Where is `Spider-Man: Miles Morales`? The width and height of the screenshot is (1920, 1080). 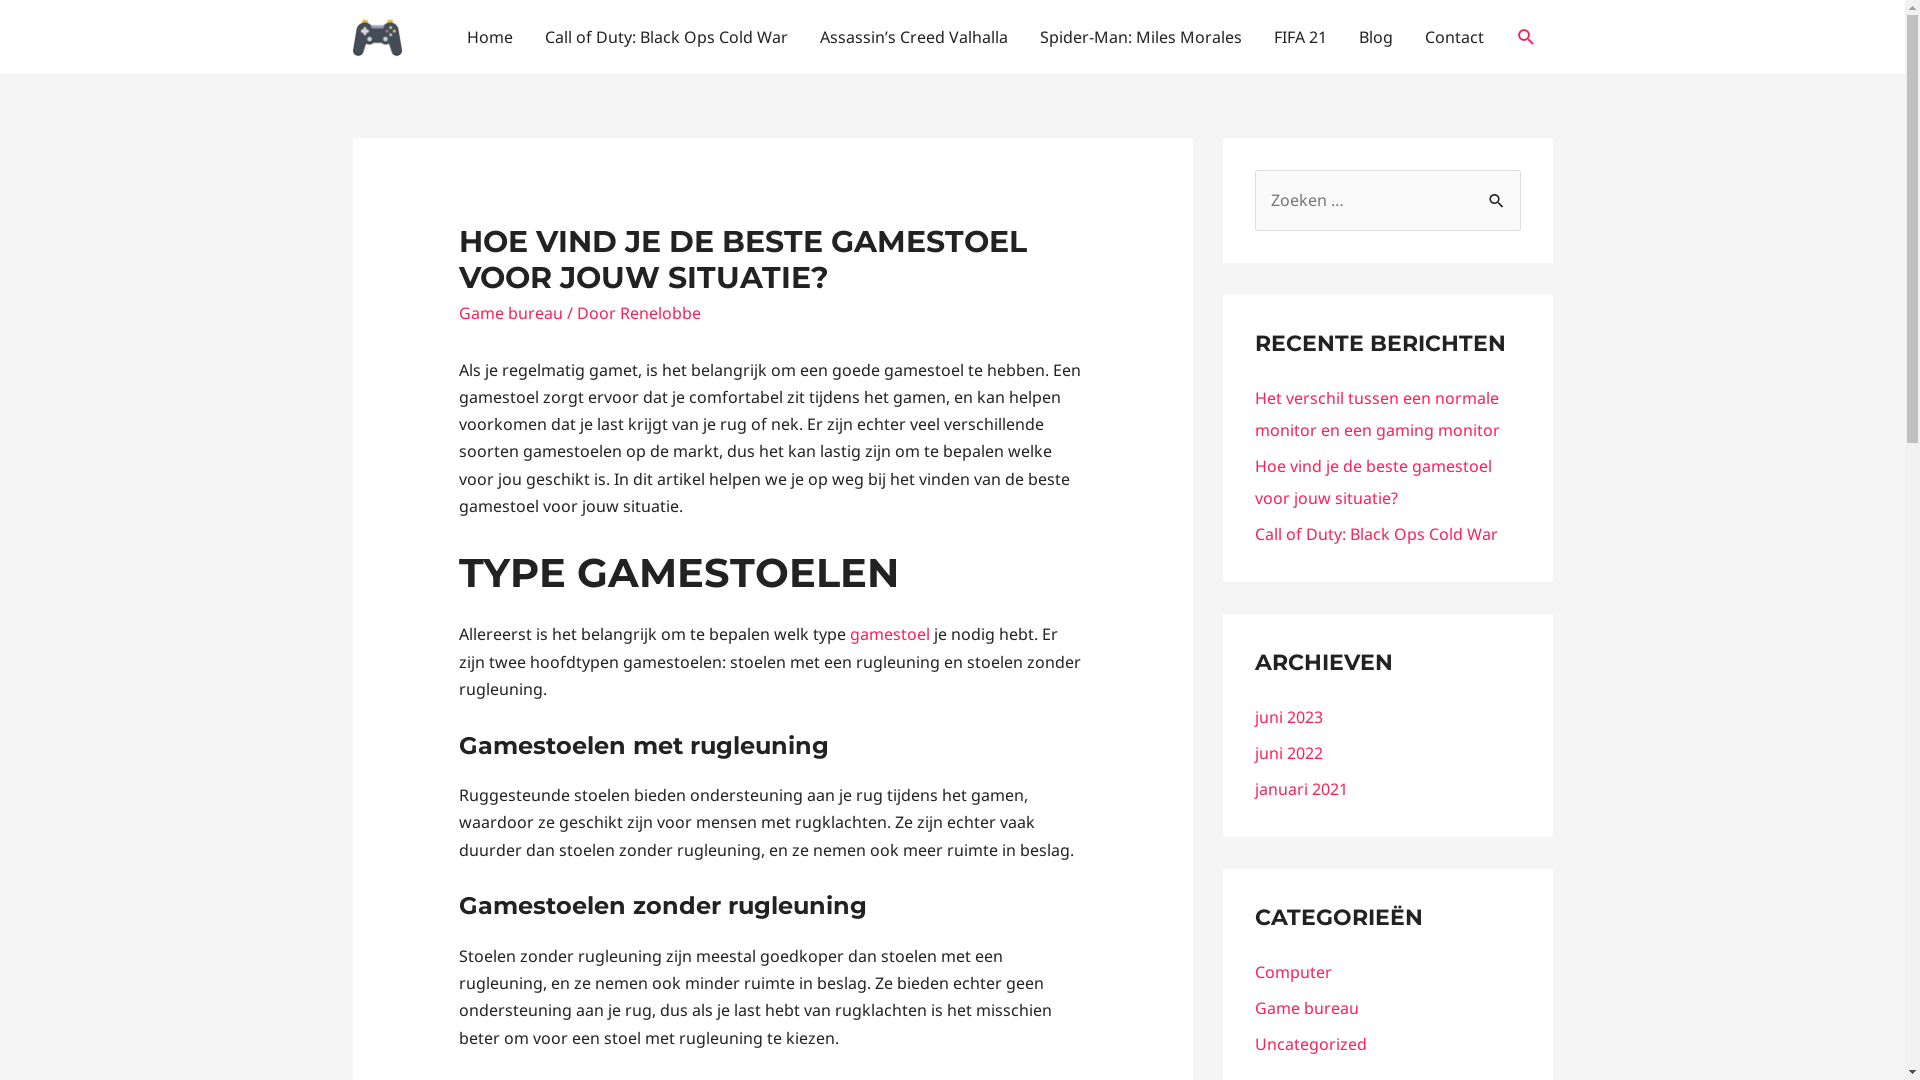
Spider-Man: Miles Morales is located at coordinates (1141, 37).